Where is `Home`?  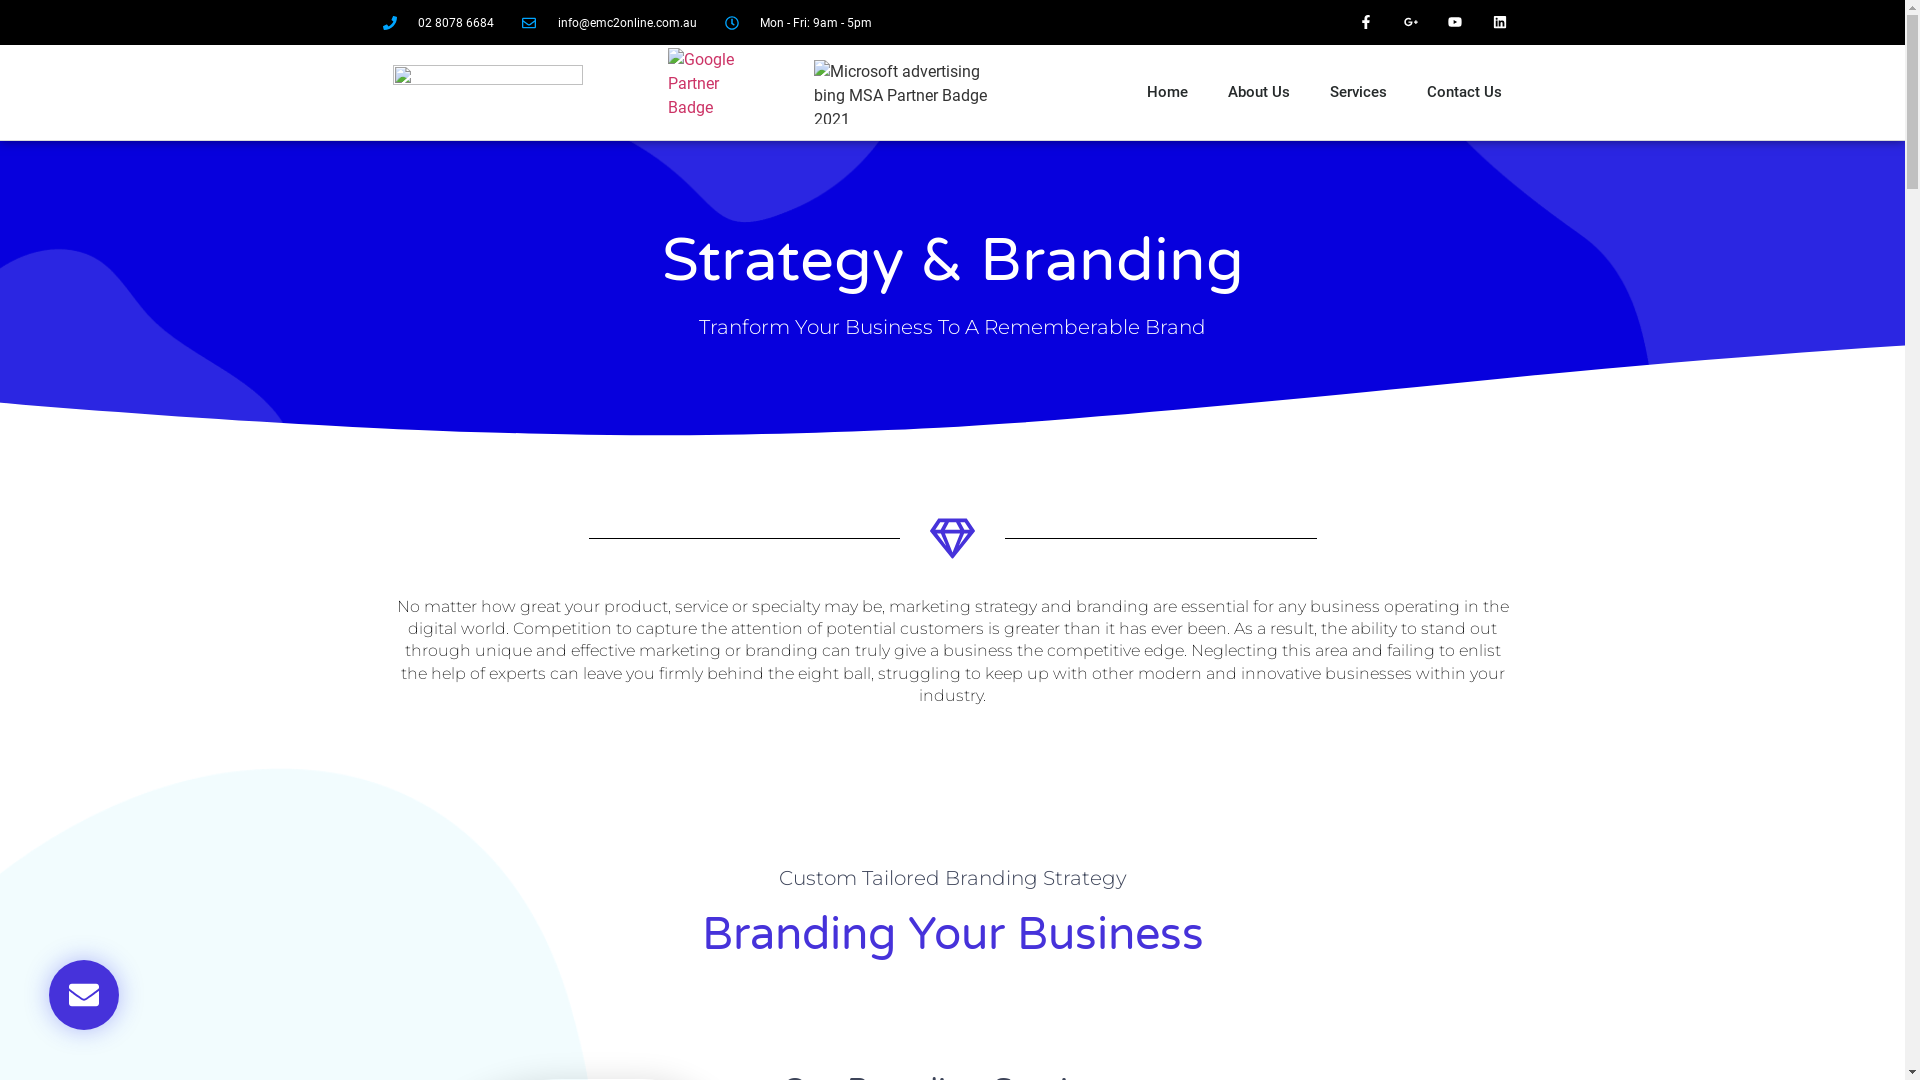
Home is located at coordinates (1168, 92).